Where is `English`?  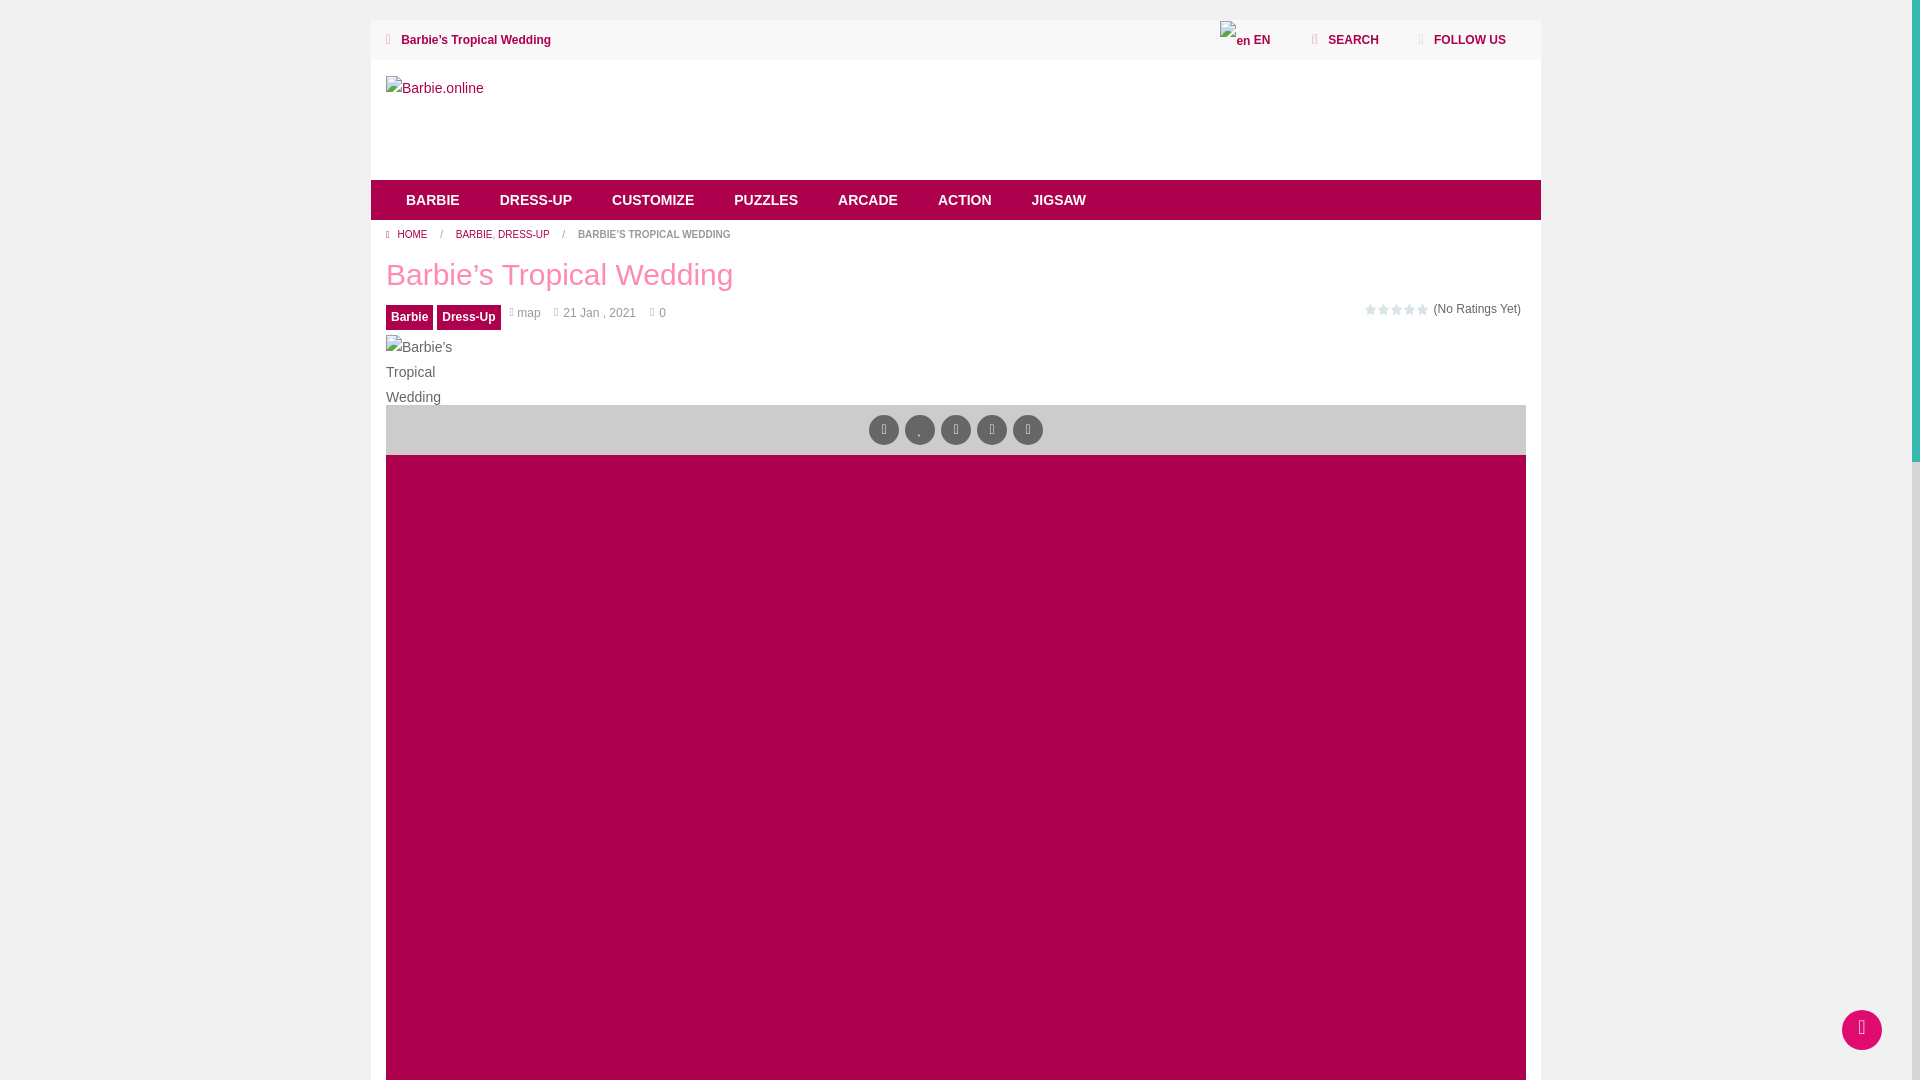 English is located at coordinates (1244, 40).